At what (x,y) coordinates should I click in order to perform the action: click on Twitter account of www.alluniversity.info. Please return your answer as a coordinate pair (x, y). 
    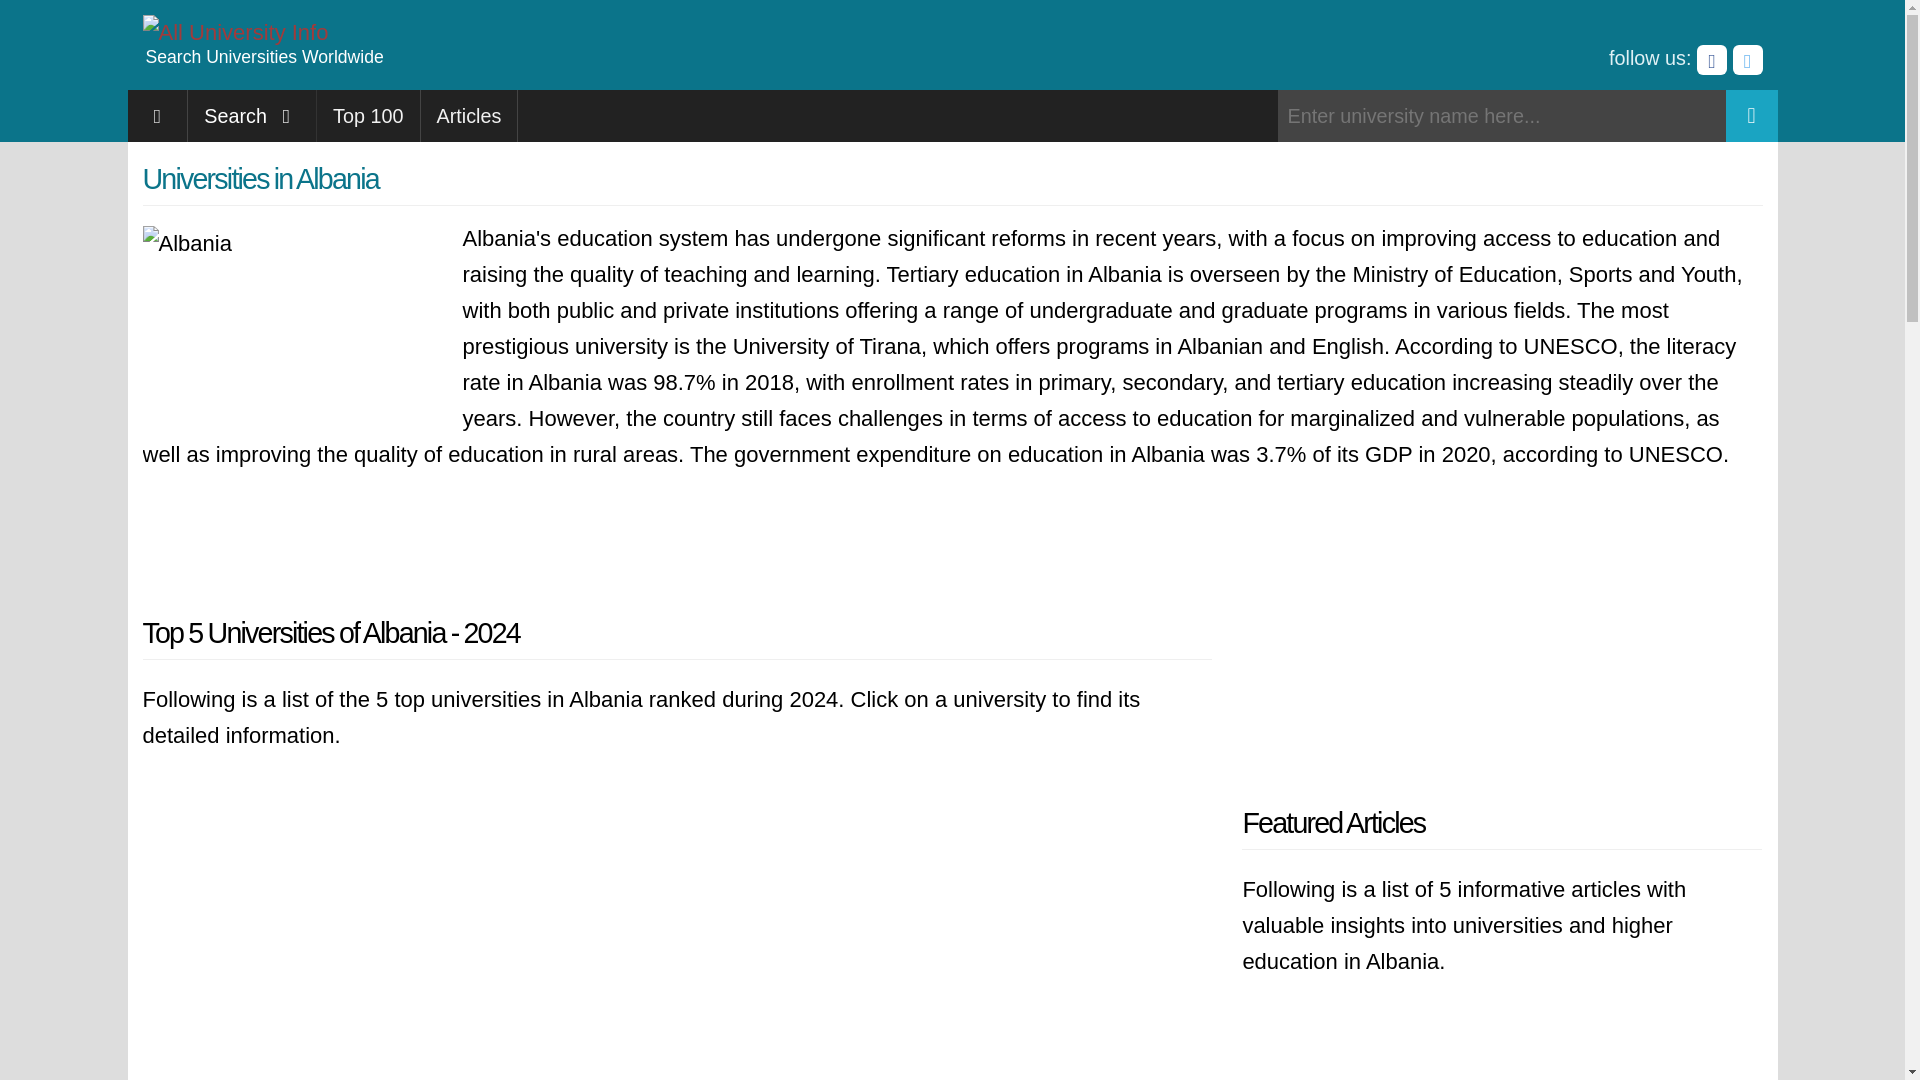
    Looking at the image, I should click on (1746, 60).